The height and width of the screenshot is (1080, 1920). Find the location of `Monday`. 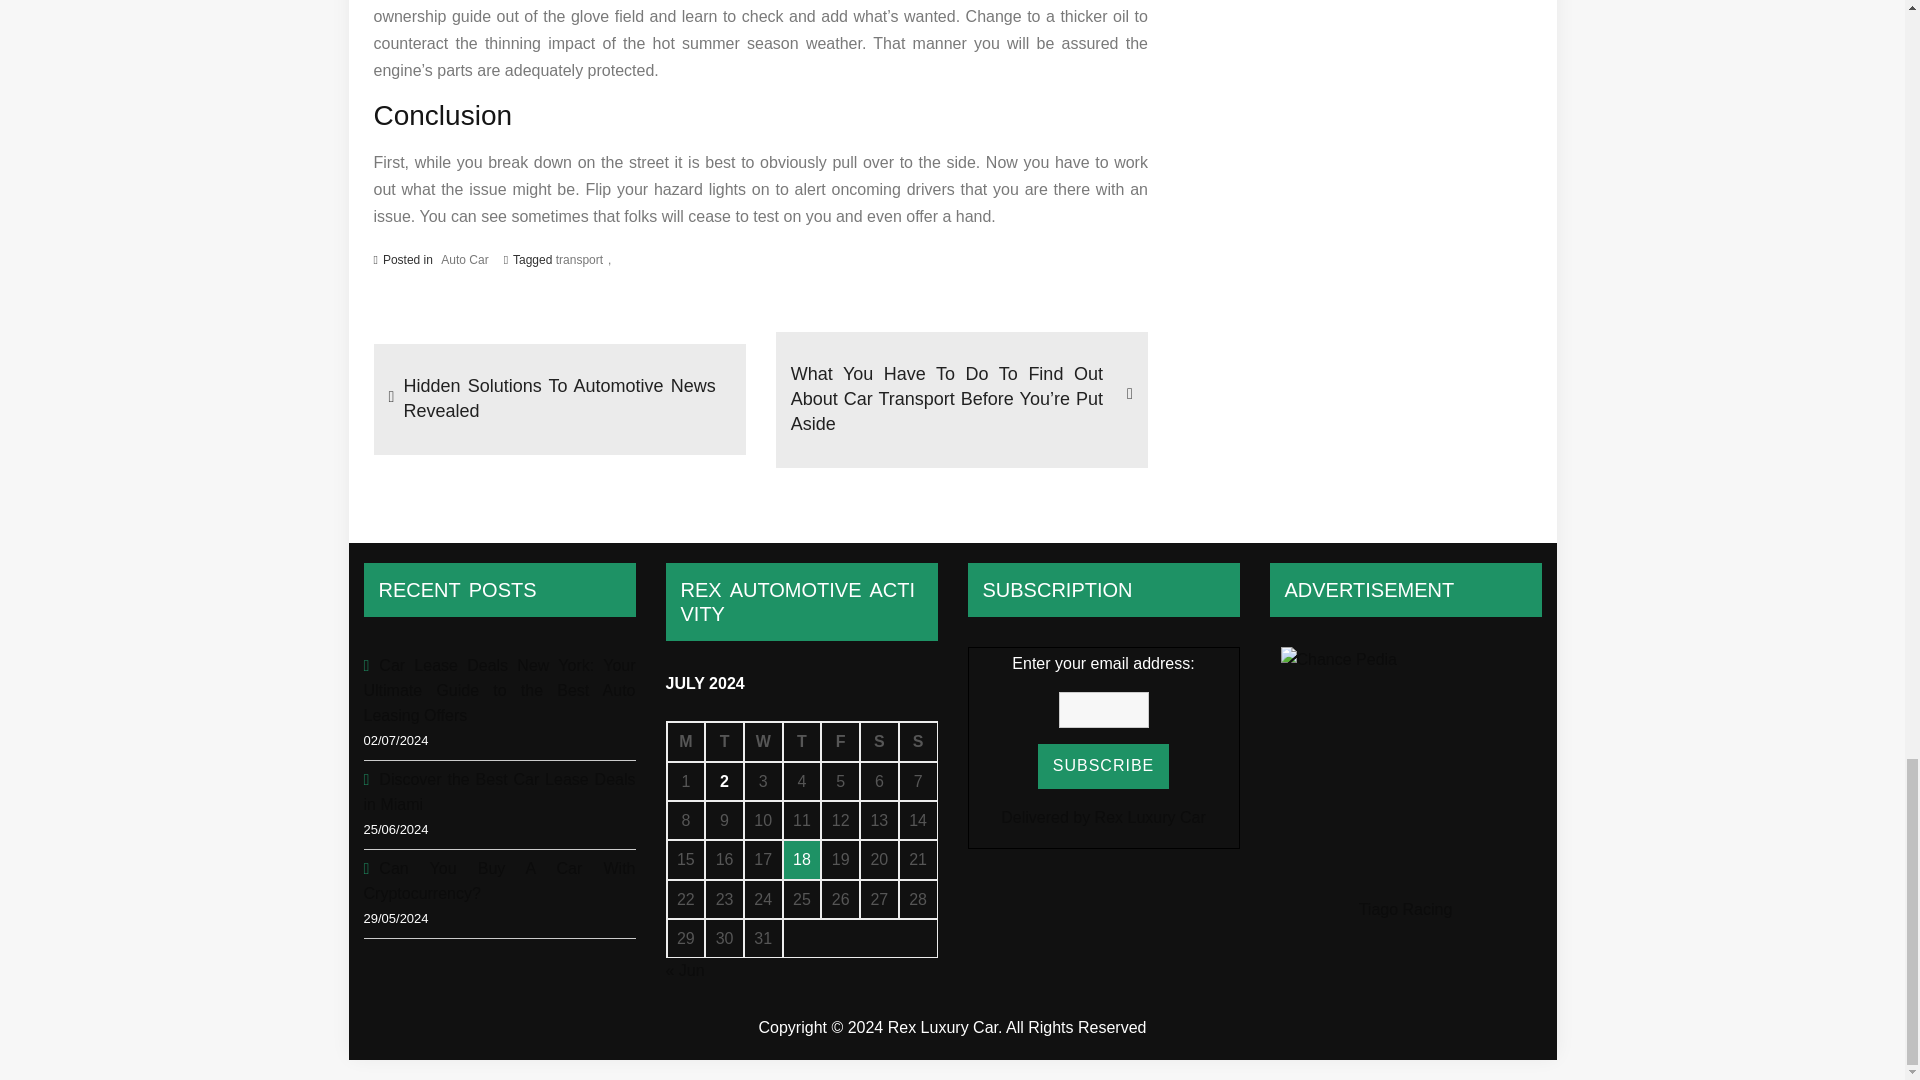

Monday is located at coordinates (685, 742).